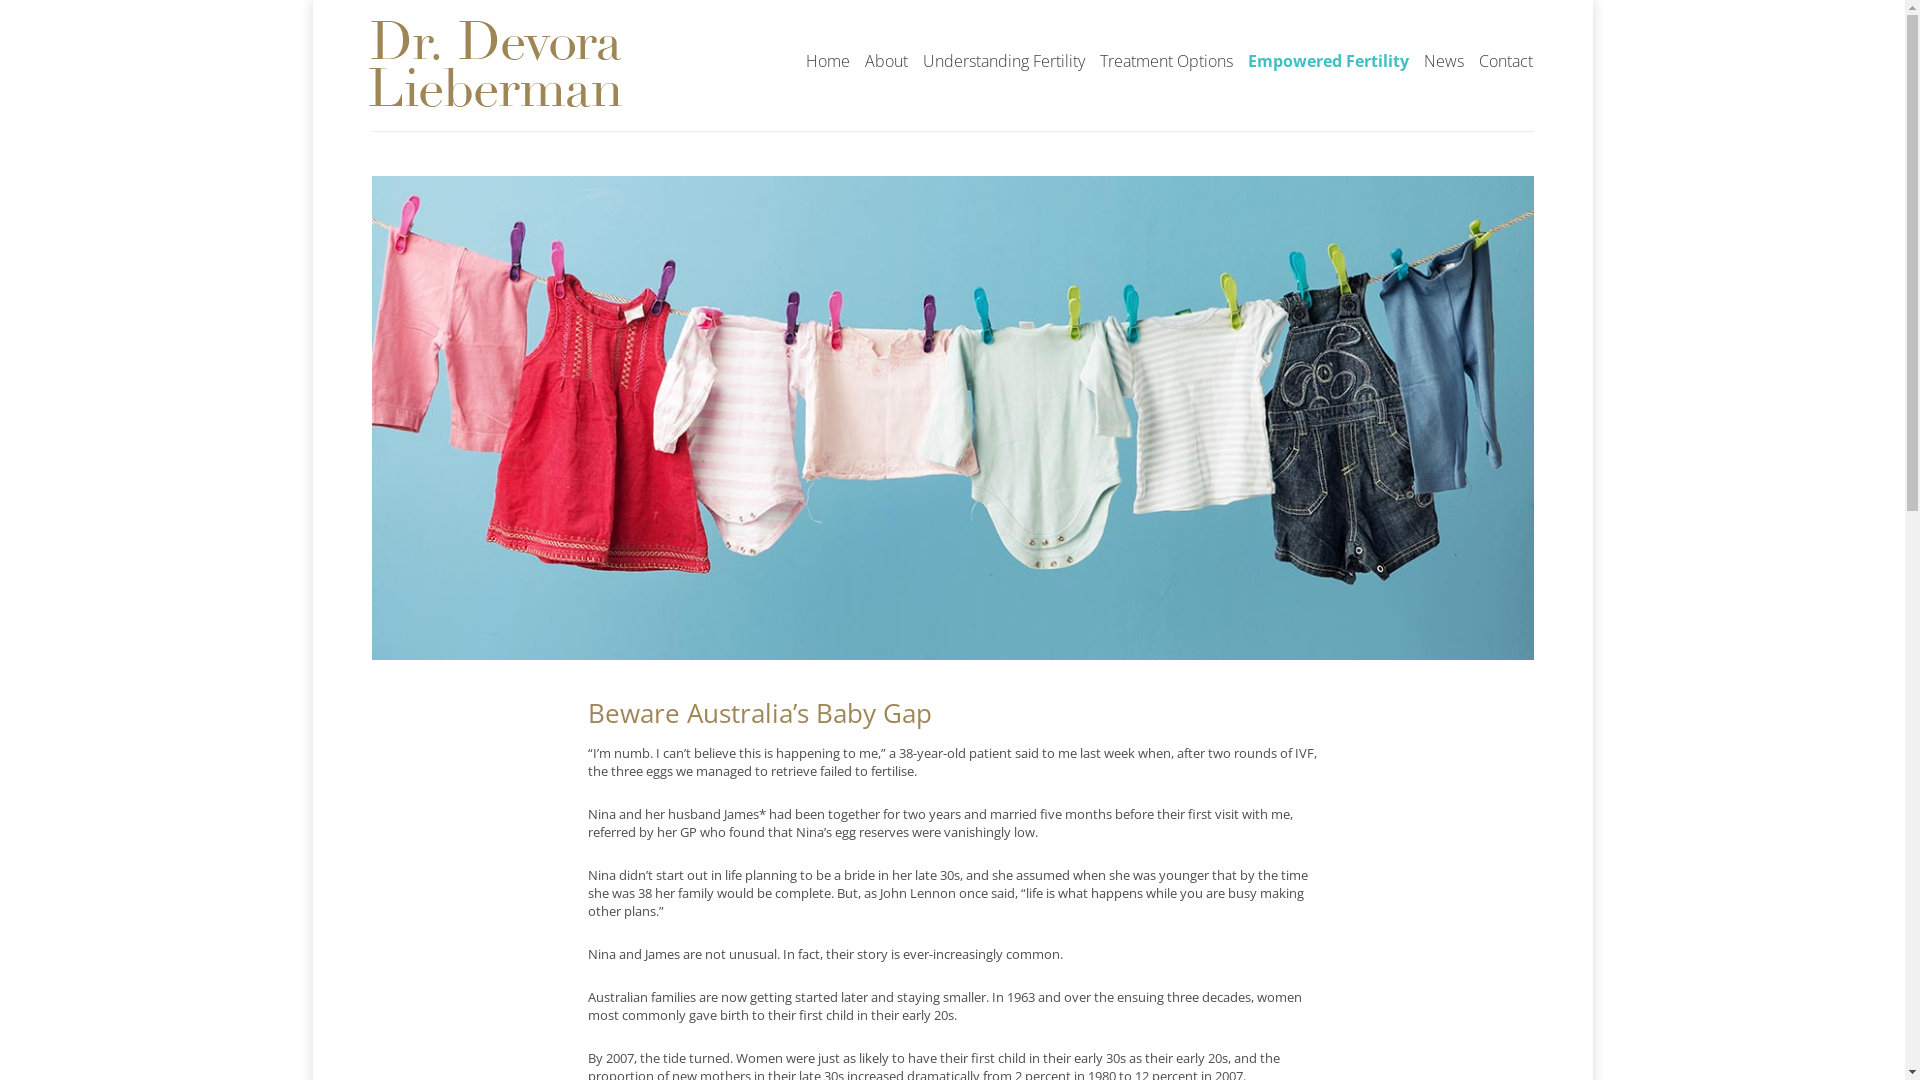  Describe the element at coordinates (1443, 62) in the screenshot. I see `News` at that location.